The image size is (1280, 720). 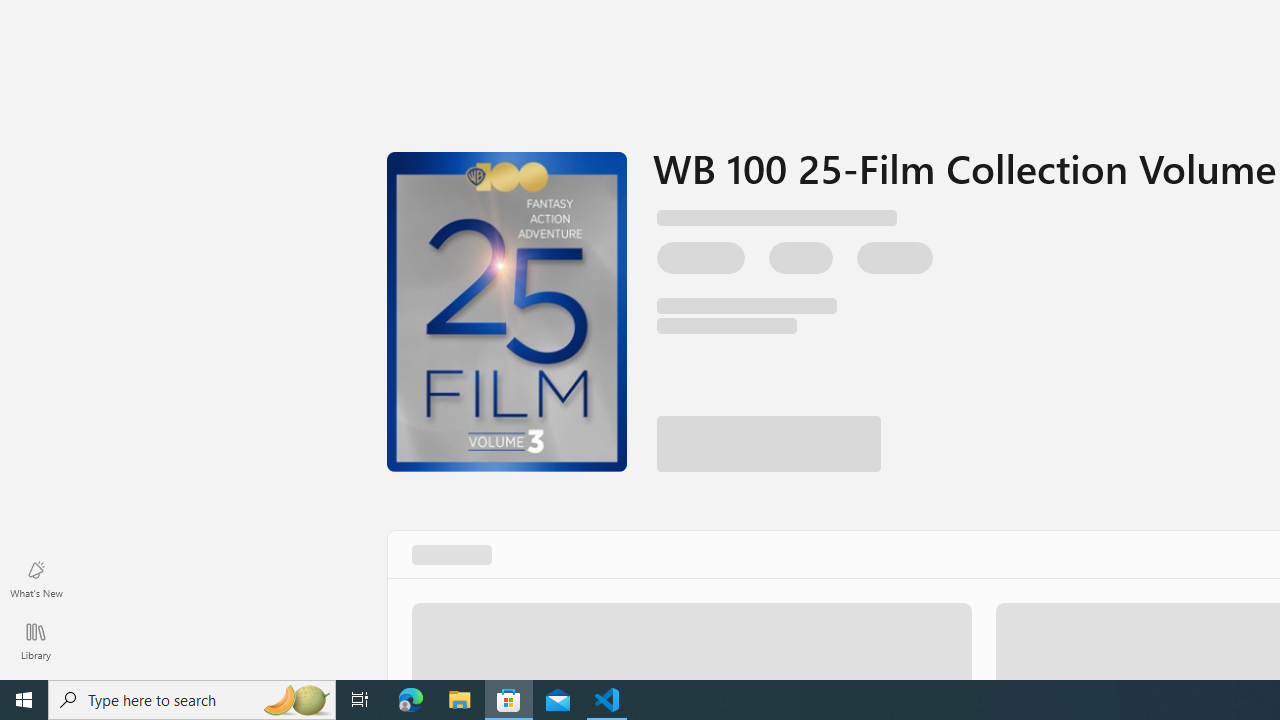 What do you see at coordinates (36, 578) in the screenshot?
I see `What's New` at bounding box center [36, 578].